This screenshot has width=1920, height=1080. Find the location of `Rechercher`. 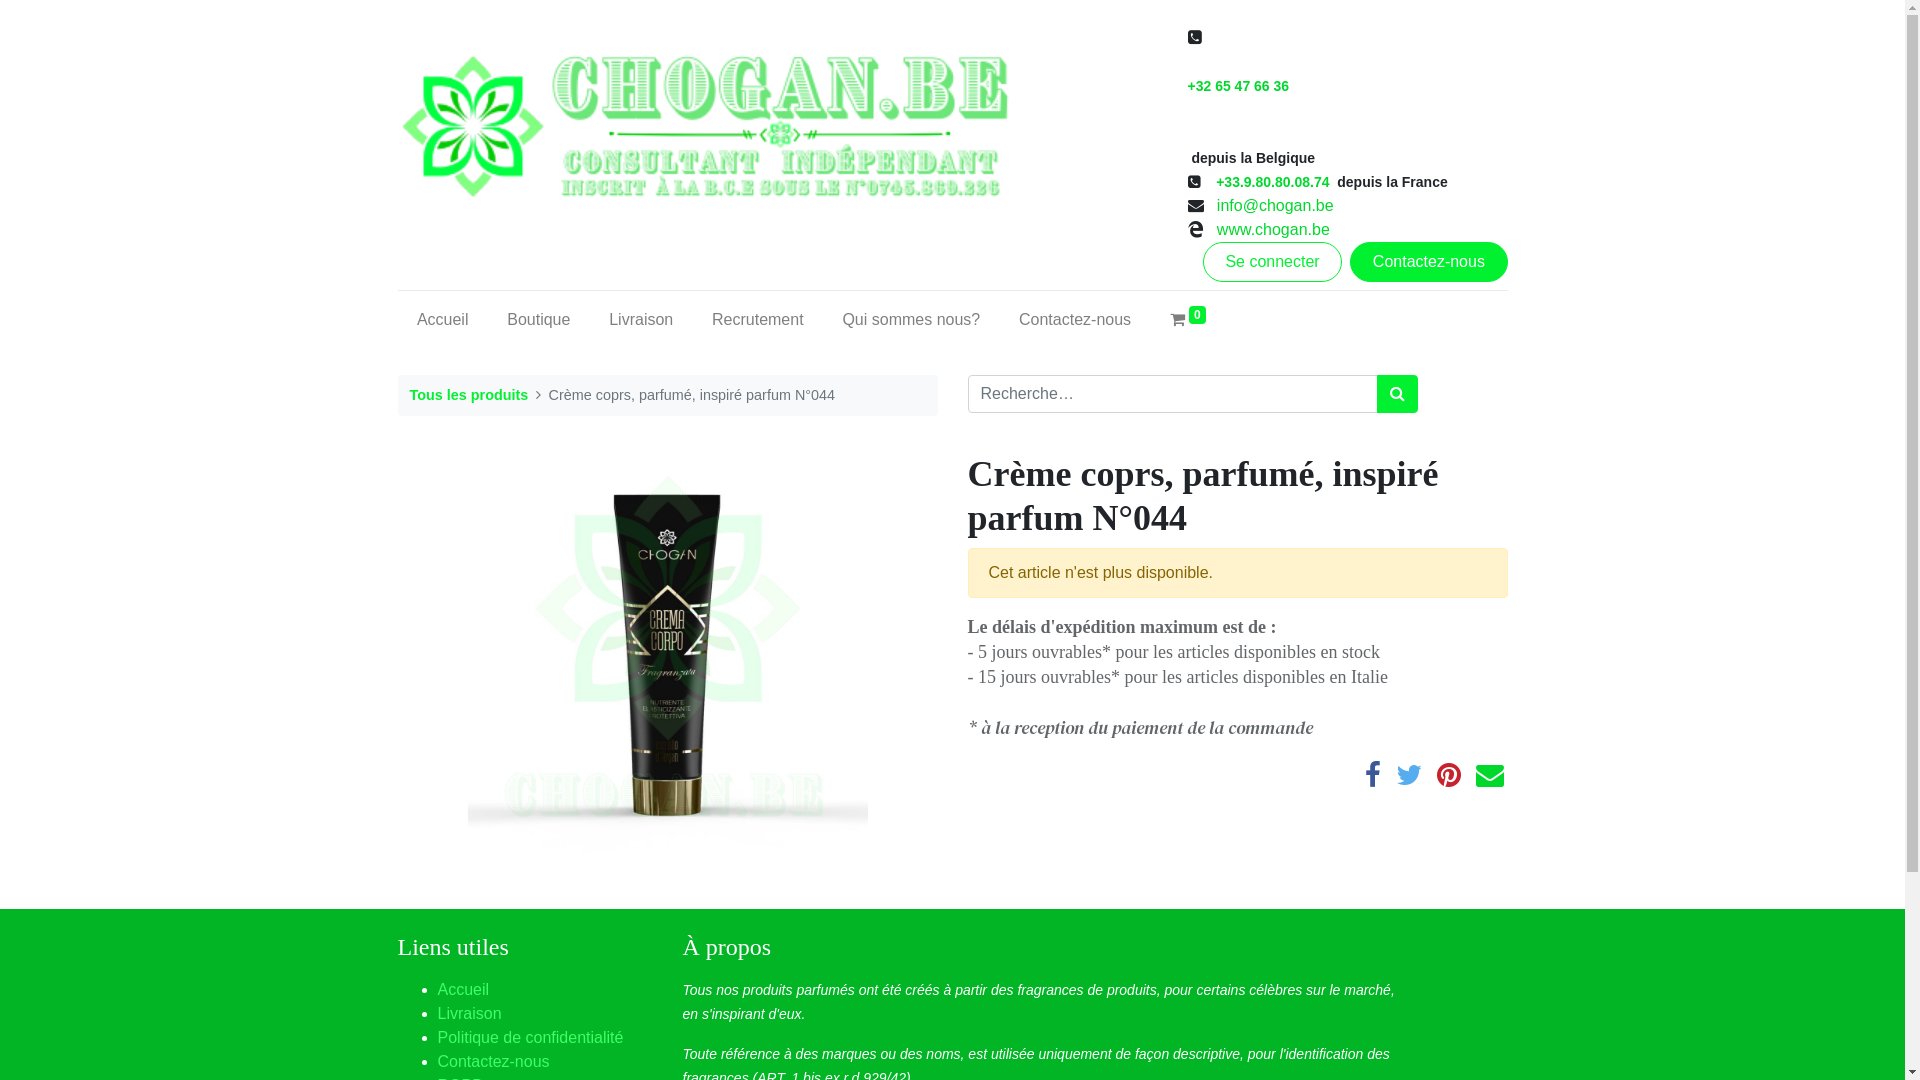

Rechercher is located at coordinates (1396, 394).